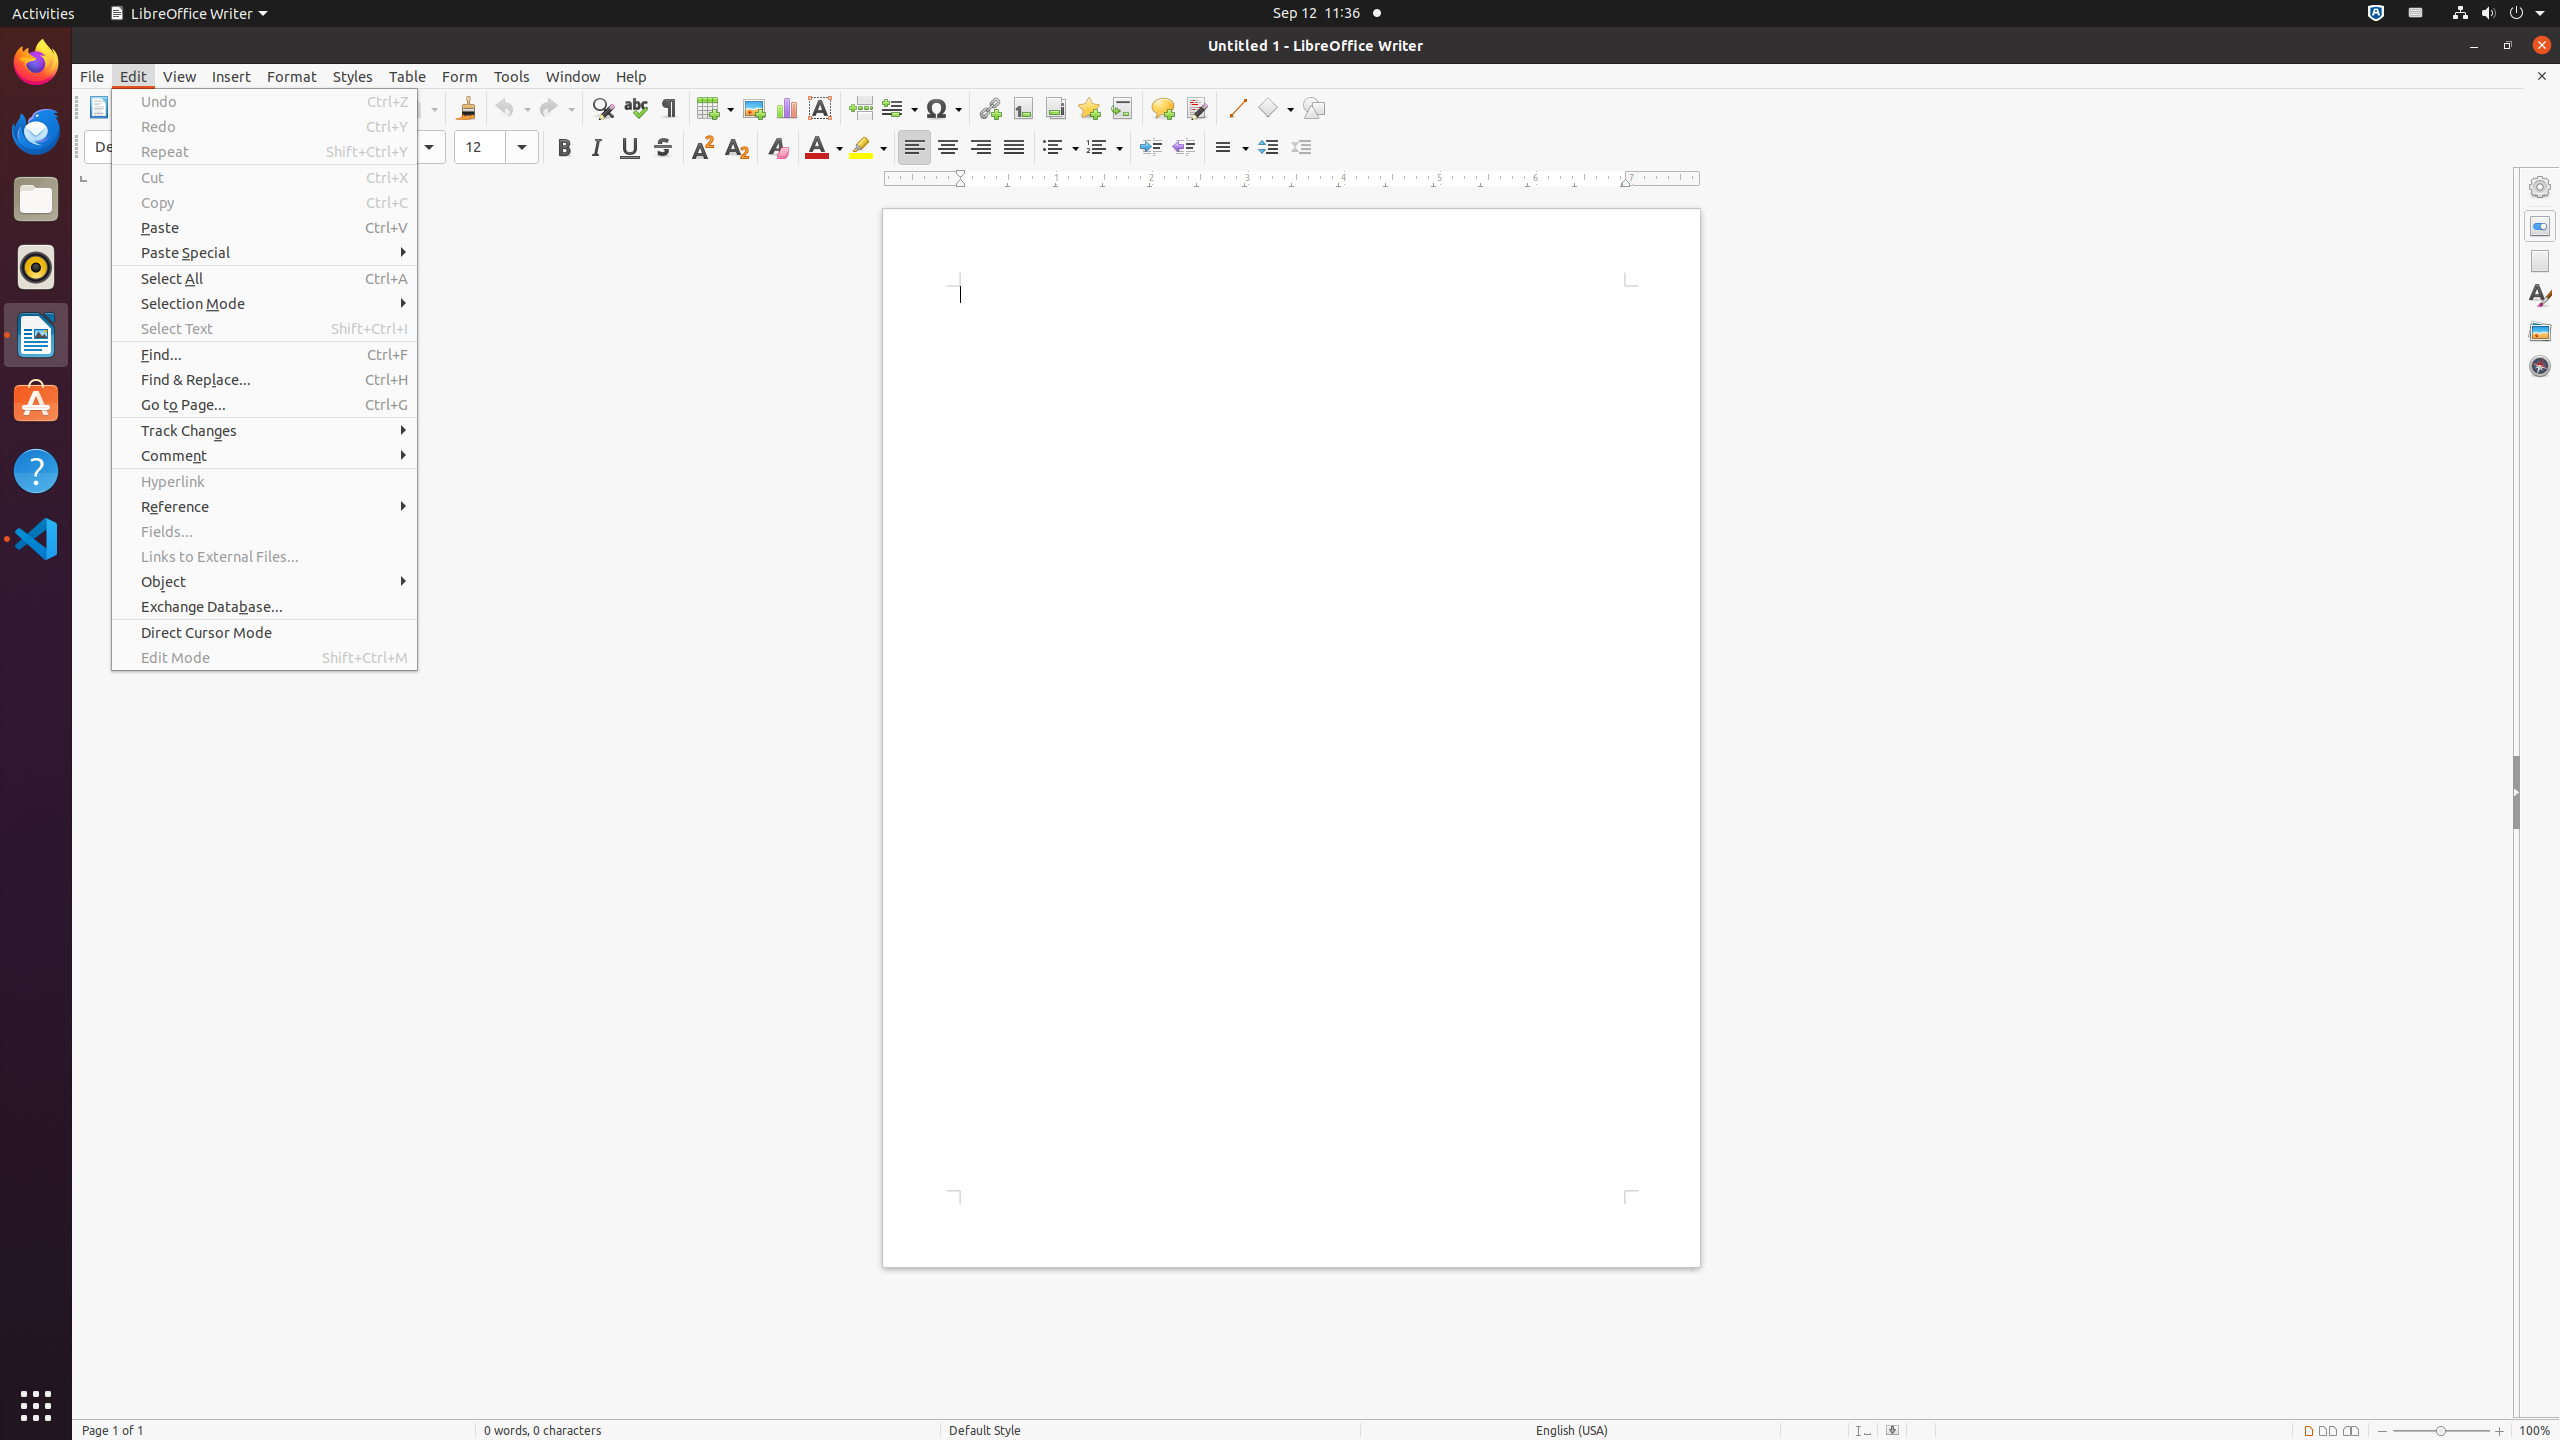  What do you see at coordinates (1196, 108) in the screenshot?
I see `Track Changes Functions` at bounding box center [1196, 108].